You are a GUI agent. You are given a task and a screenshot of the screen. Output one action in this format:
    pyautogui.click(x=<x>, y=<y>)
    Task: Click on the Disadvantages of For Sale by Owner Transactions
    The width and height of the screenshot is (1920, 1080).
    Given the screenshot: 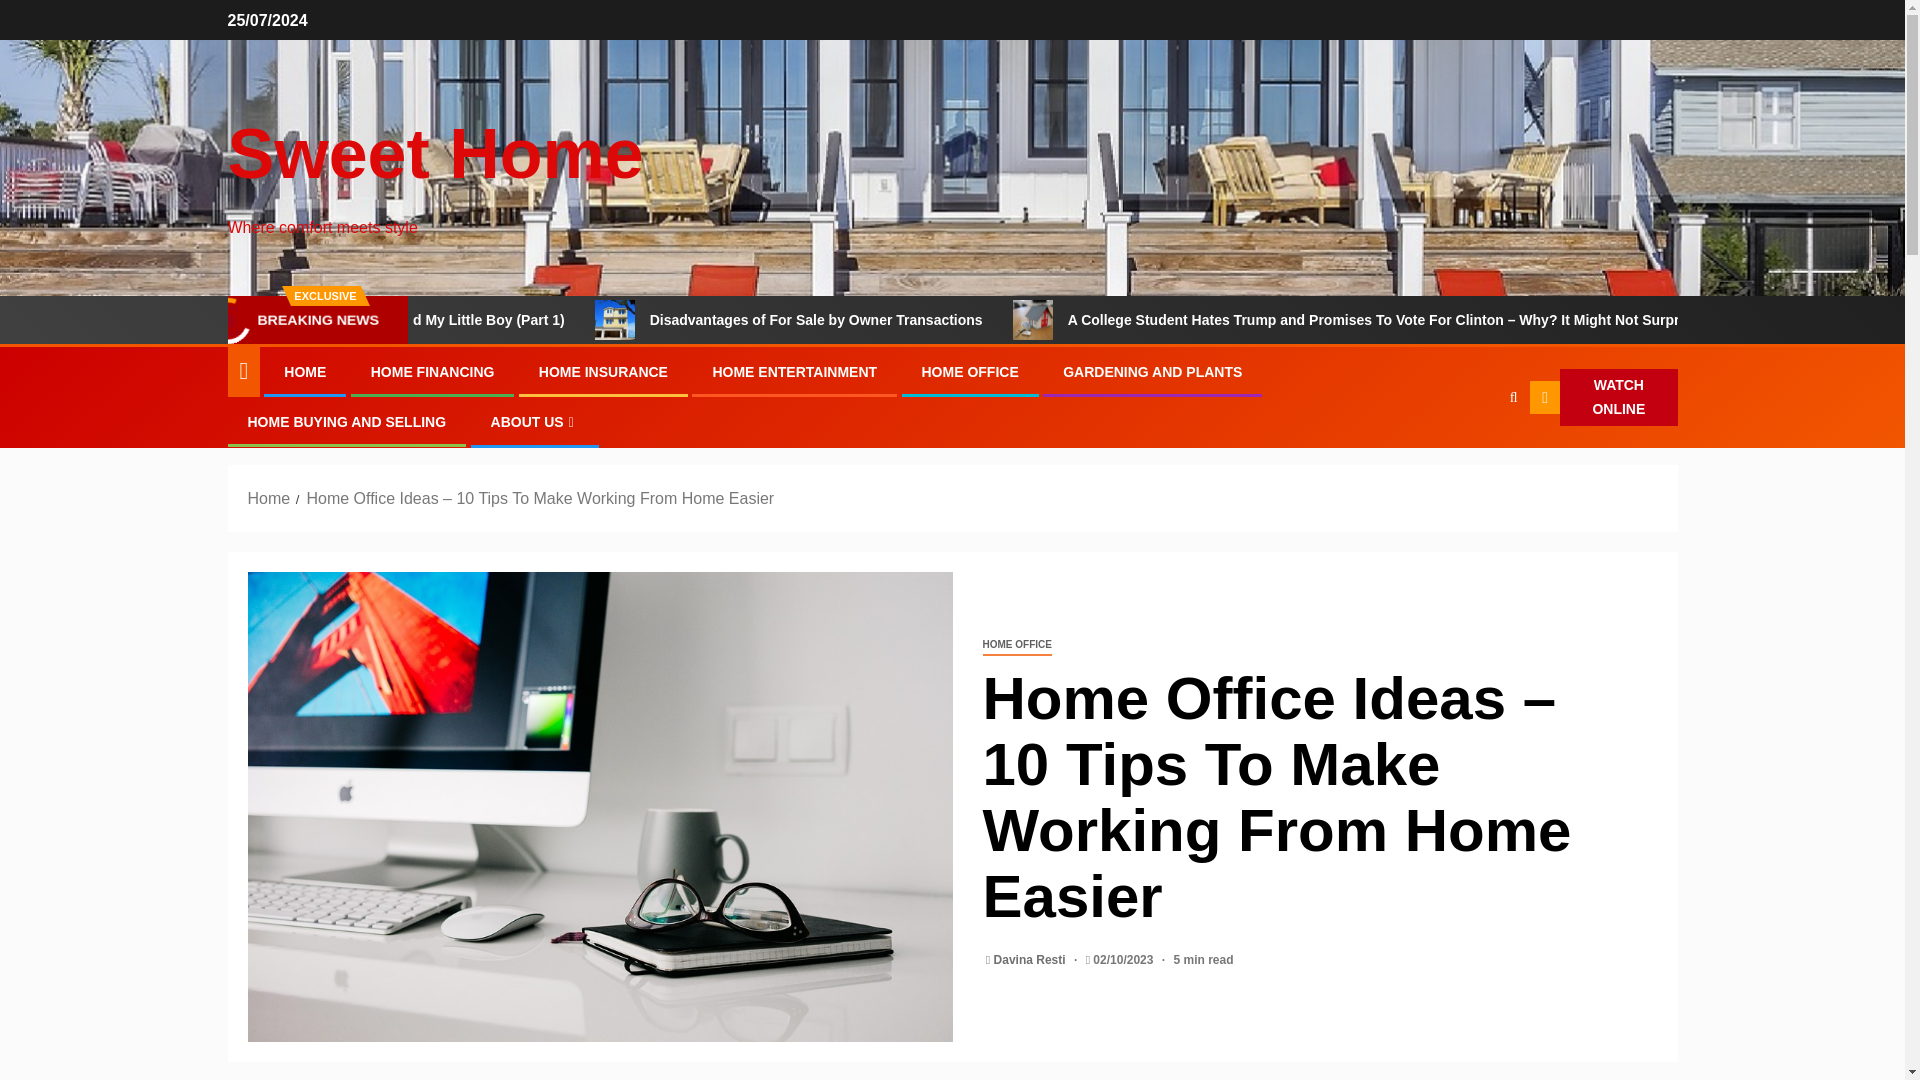 What is the action you would take?
    pyautogui.click(x=705, y=320)
    